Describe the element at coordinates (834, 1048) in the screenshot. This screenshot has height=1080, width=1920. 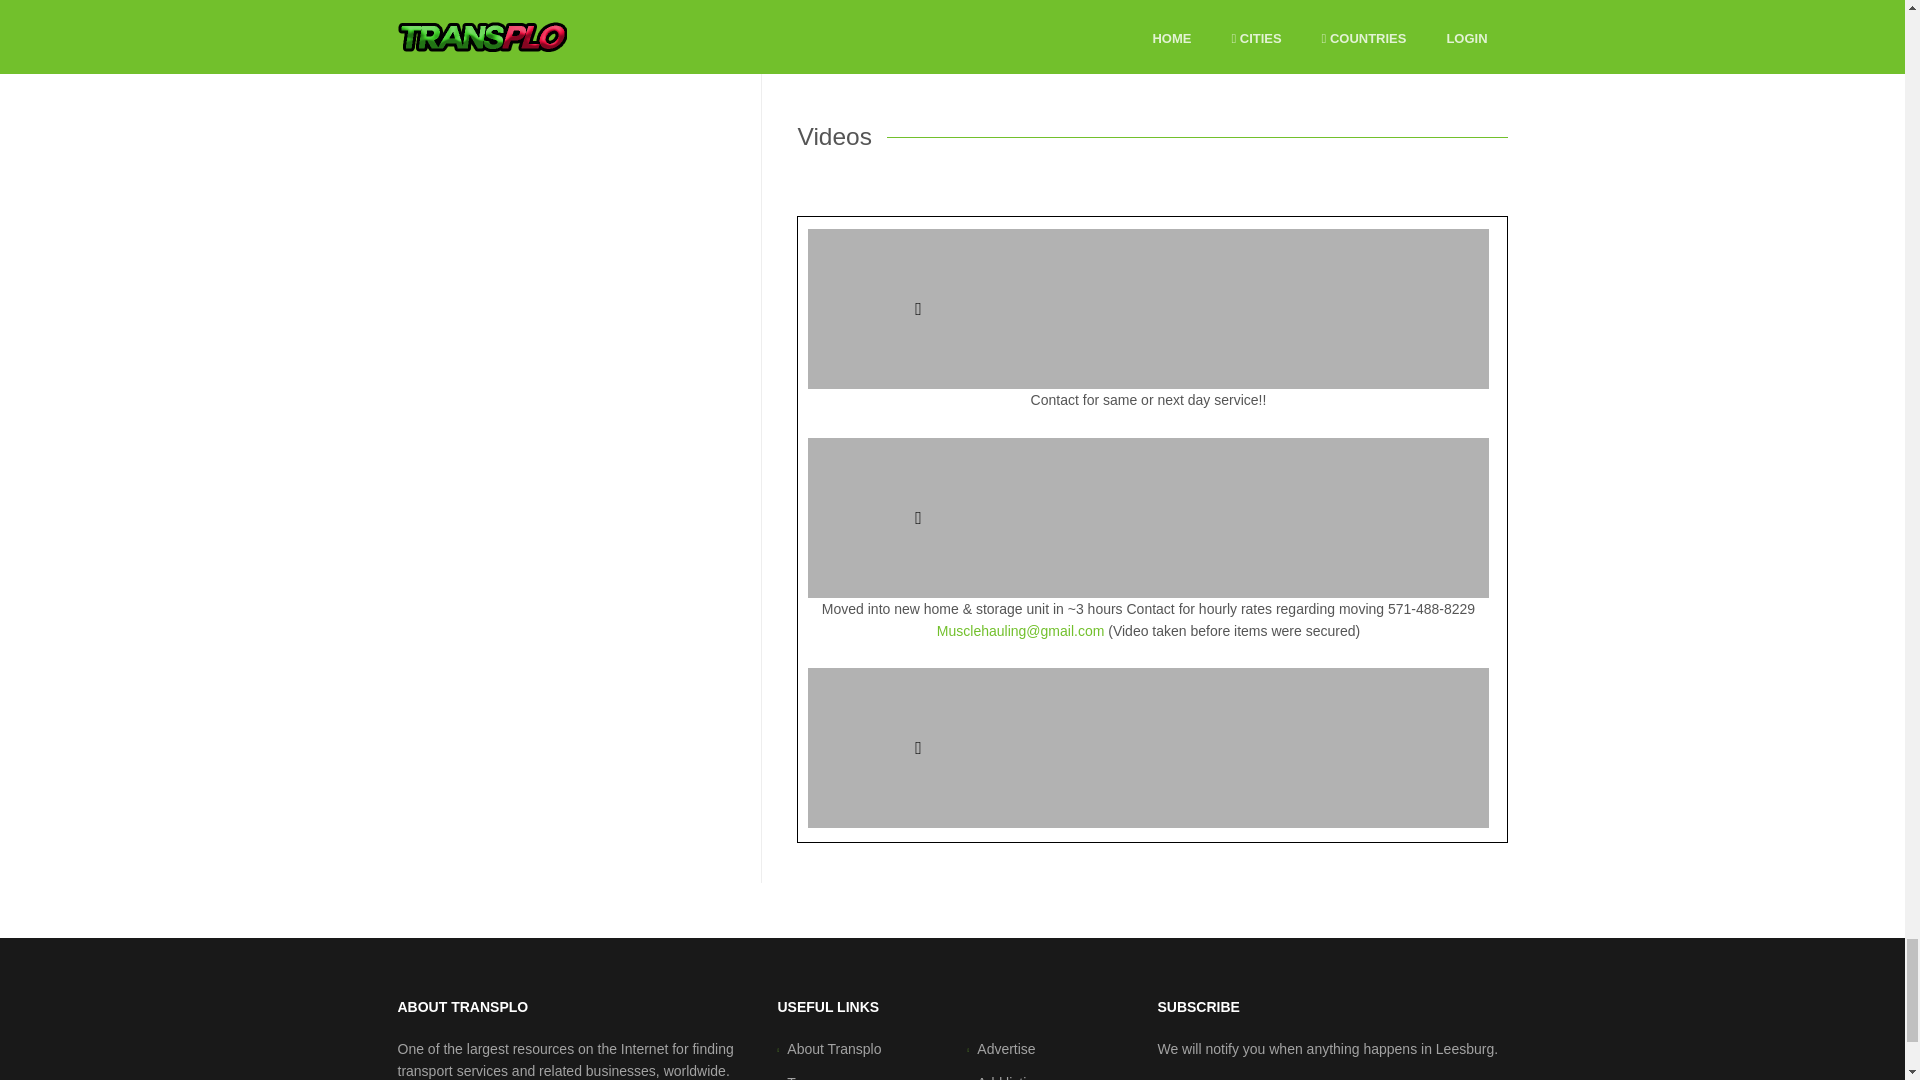
I see `About Transplo` at that location.